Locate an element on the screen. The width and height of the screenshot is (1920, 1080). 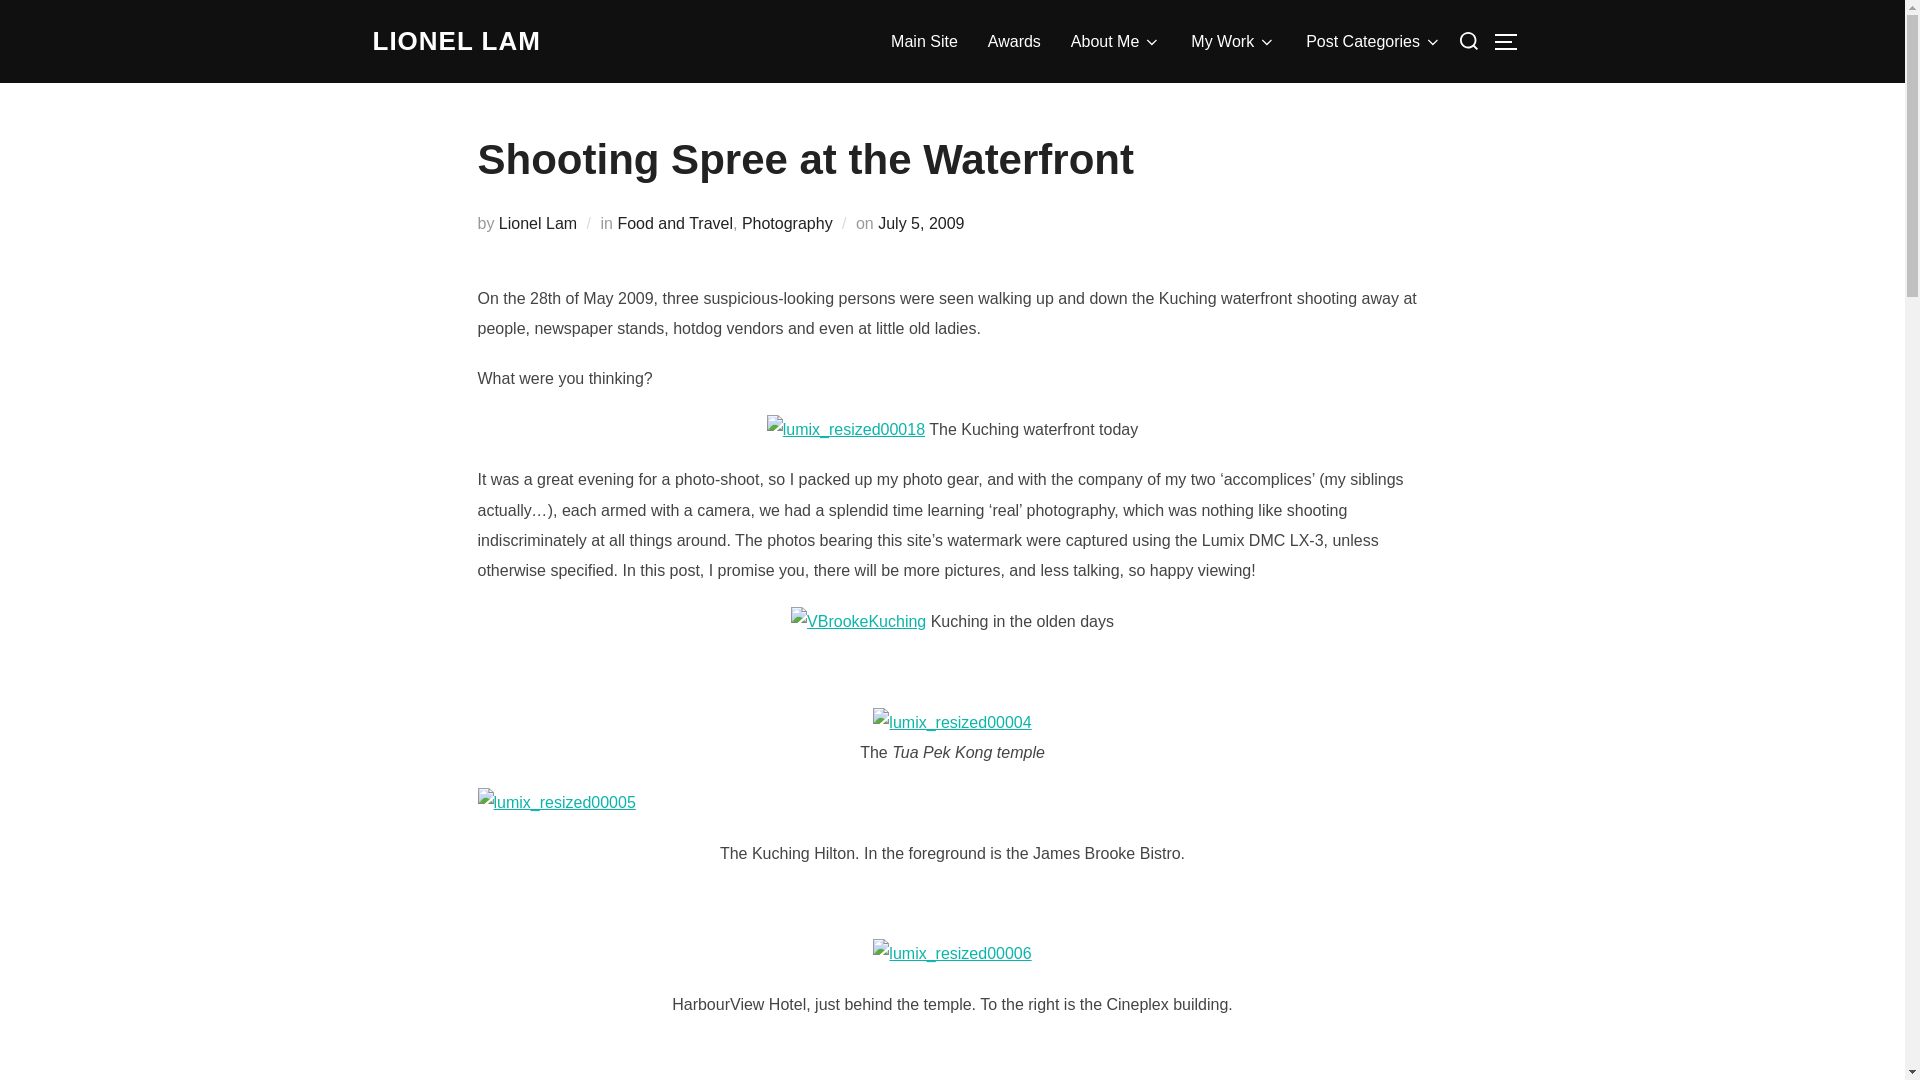
VBrookeKuching is located at coordinates (858, 622).